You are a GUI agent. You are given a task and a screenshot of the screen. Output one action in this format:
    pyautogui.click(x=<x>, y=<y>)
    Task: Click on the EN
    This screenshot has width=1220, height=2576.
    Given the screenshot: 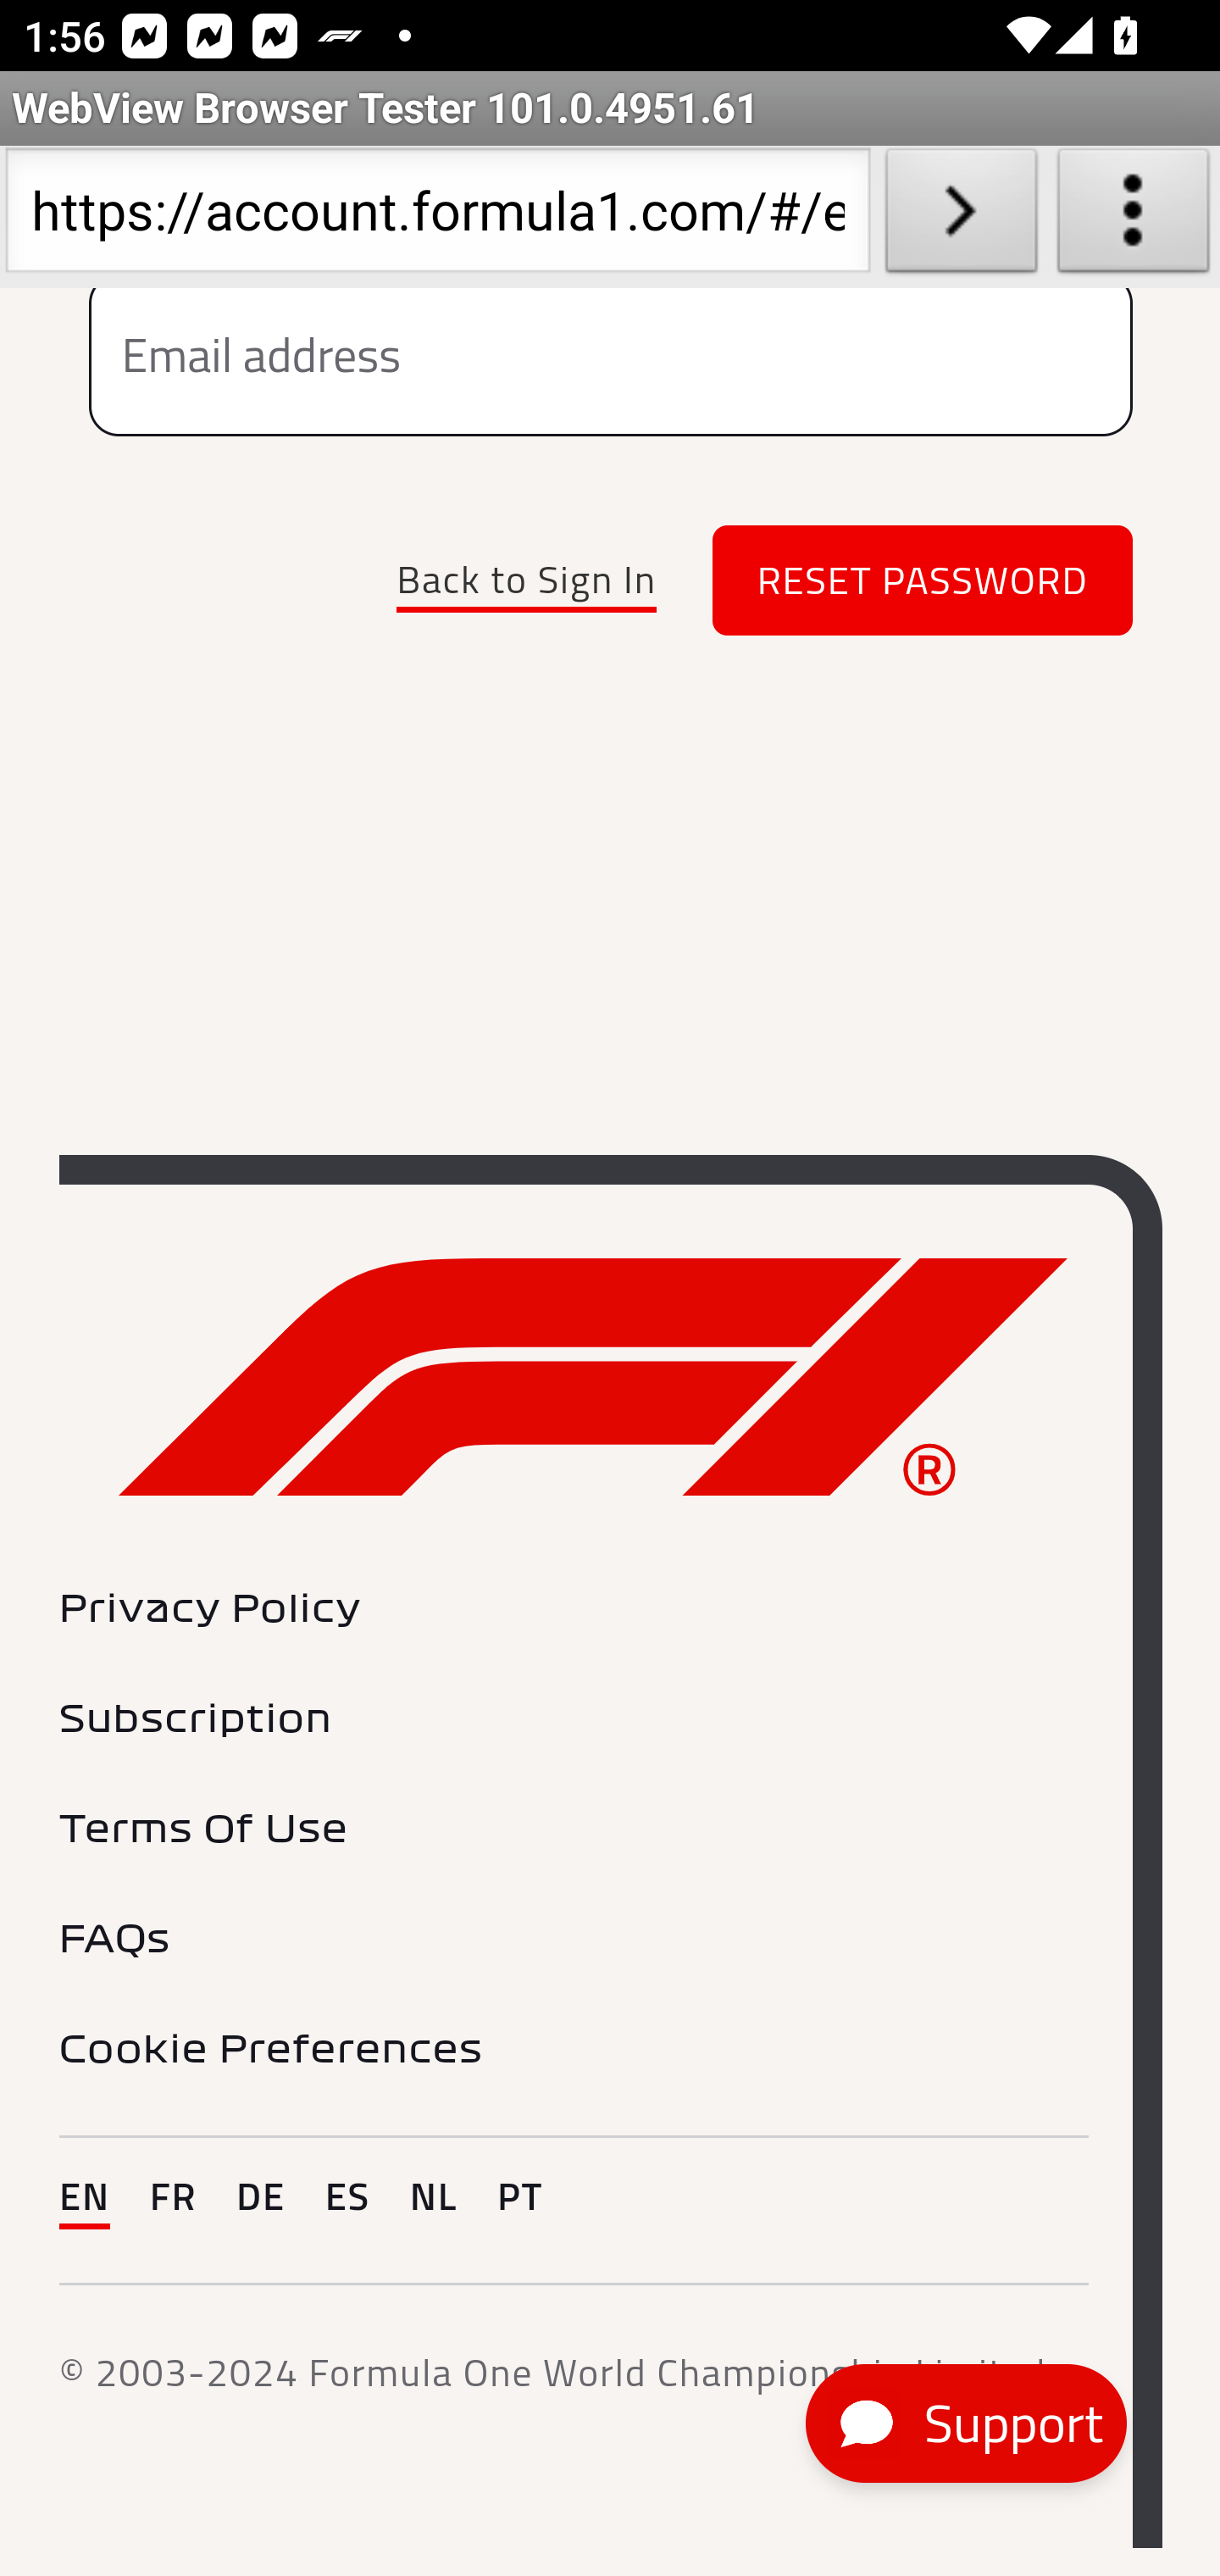 What is the action you would take?
    pyautogui.click(x=86, y=2193)
    